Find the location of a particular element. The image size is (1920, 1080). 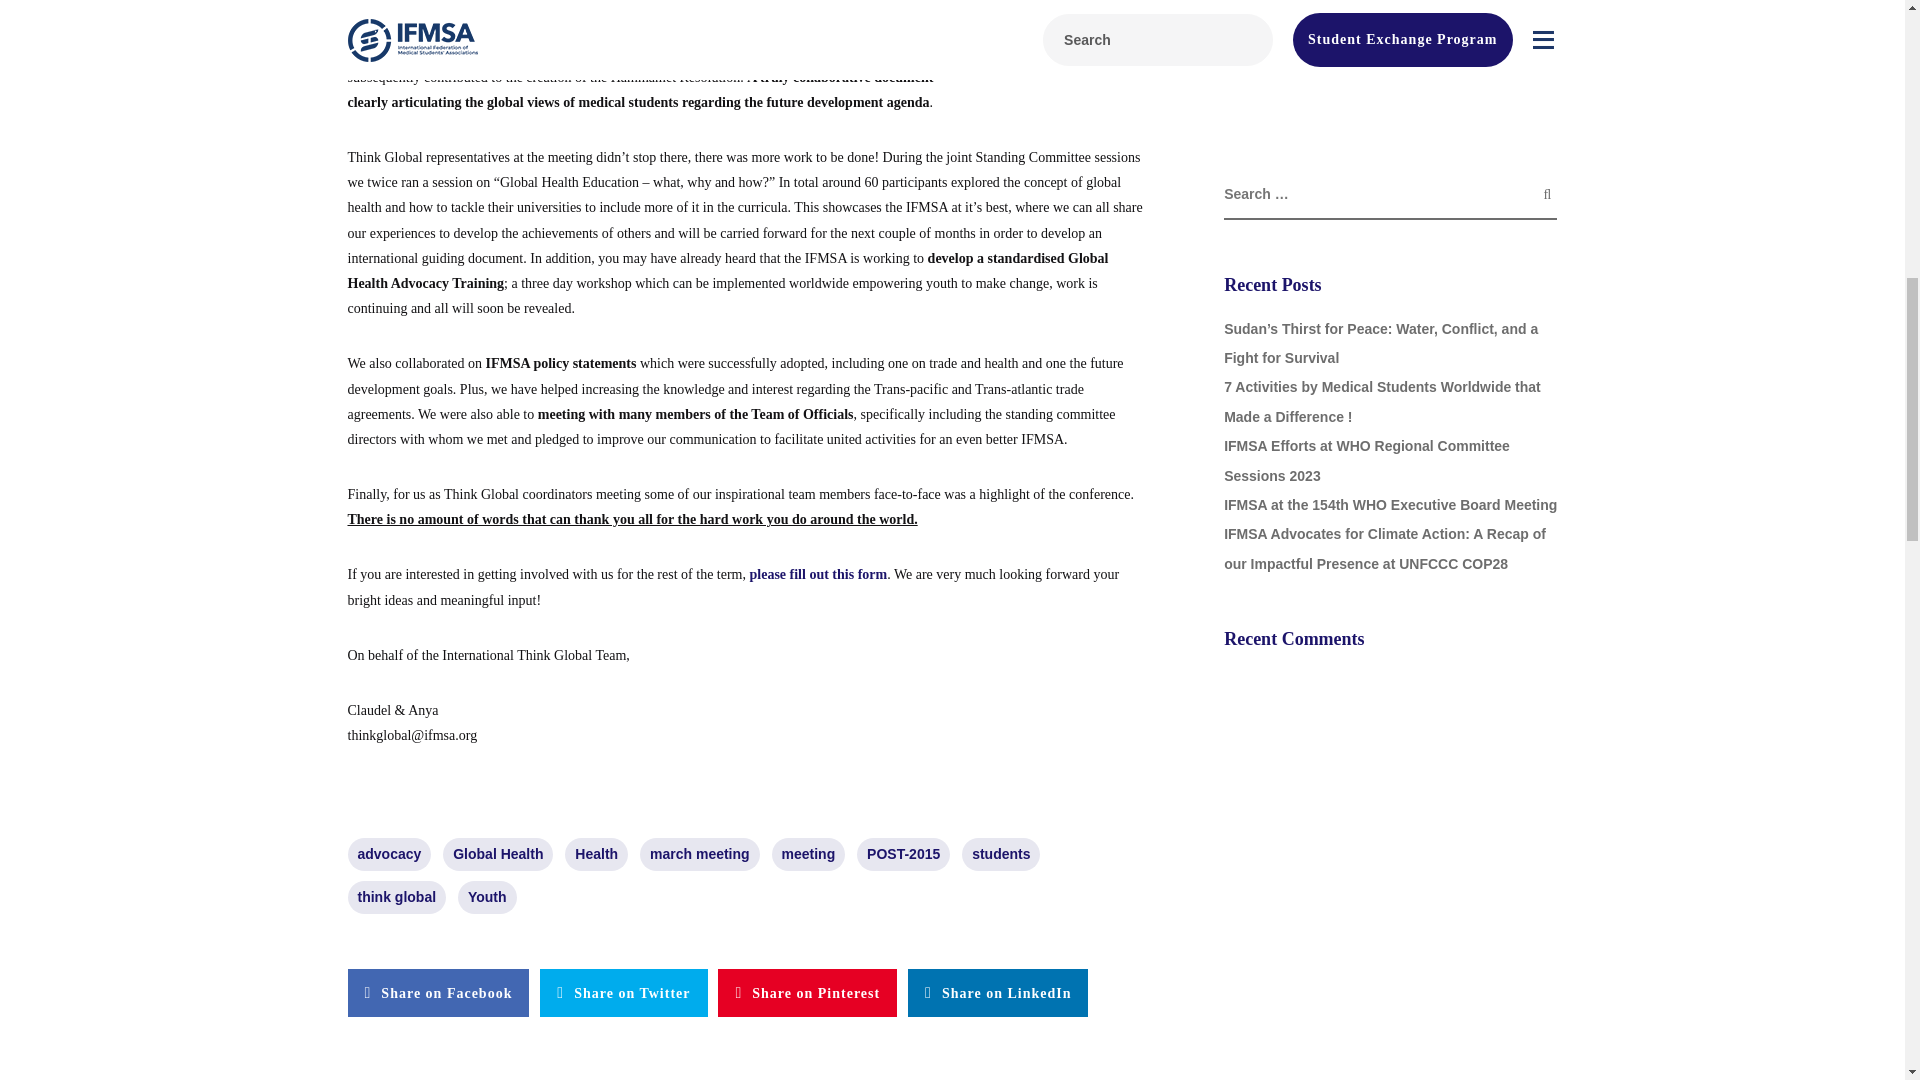

advocacy is located at coordinates (390, 854).